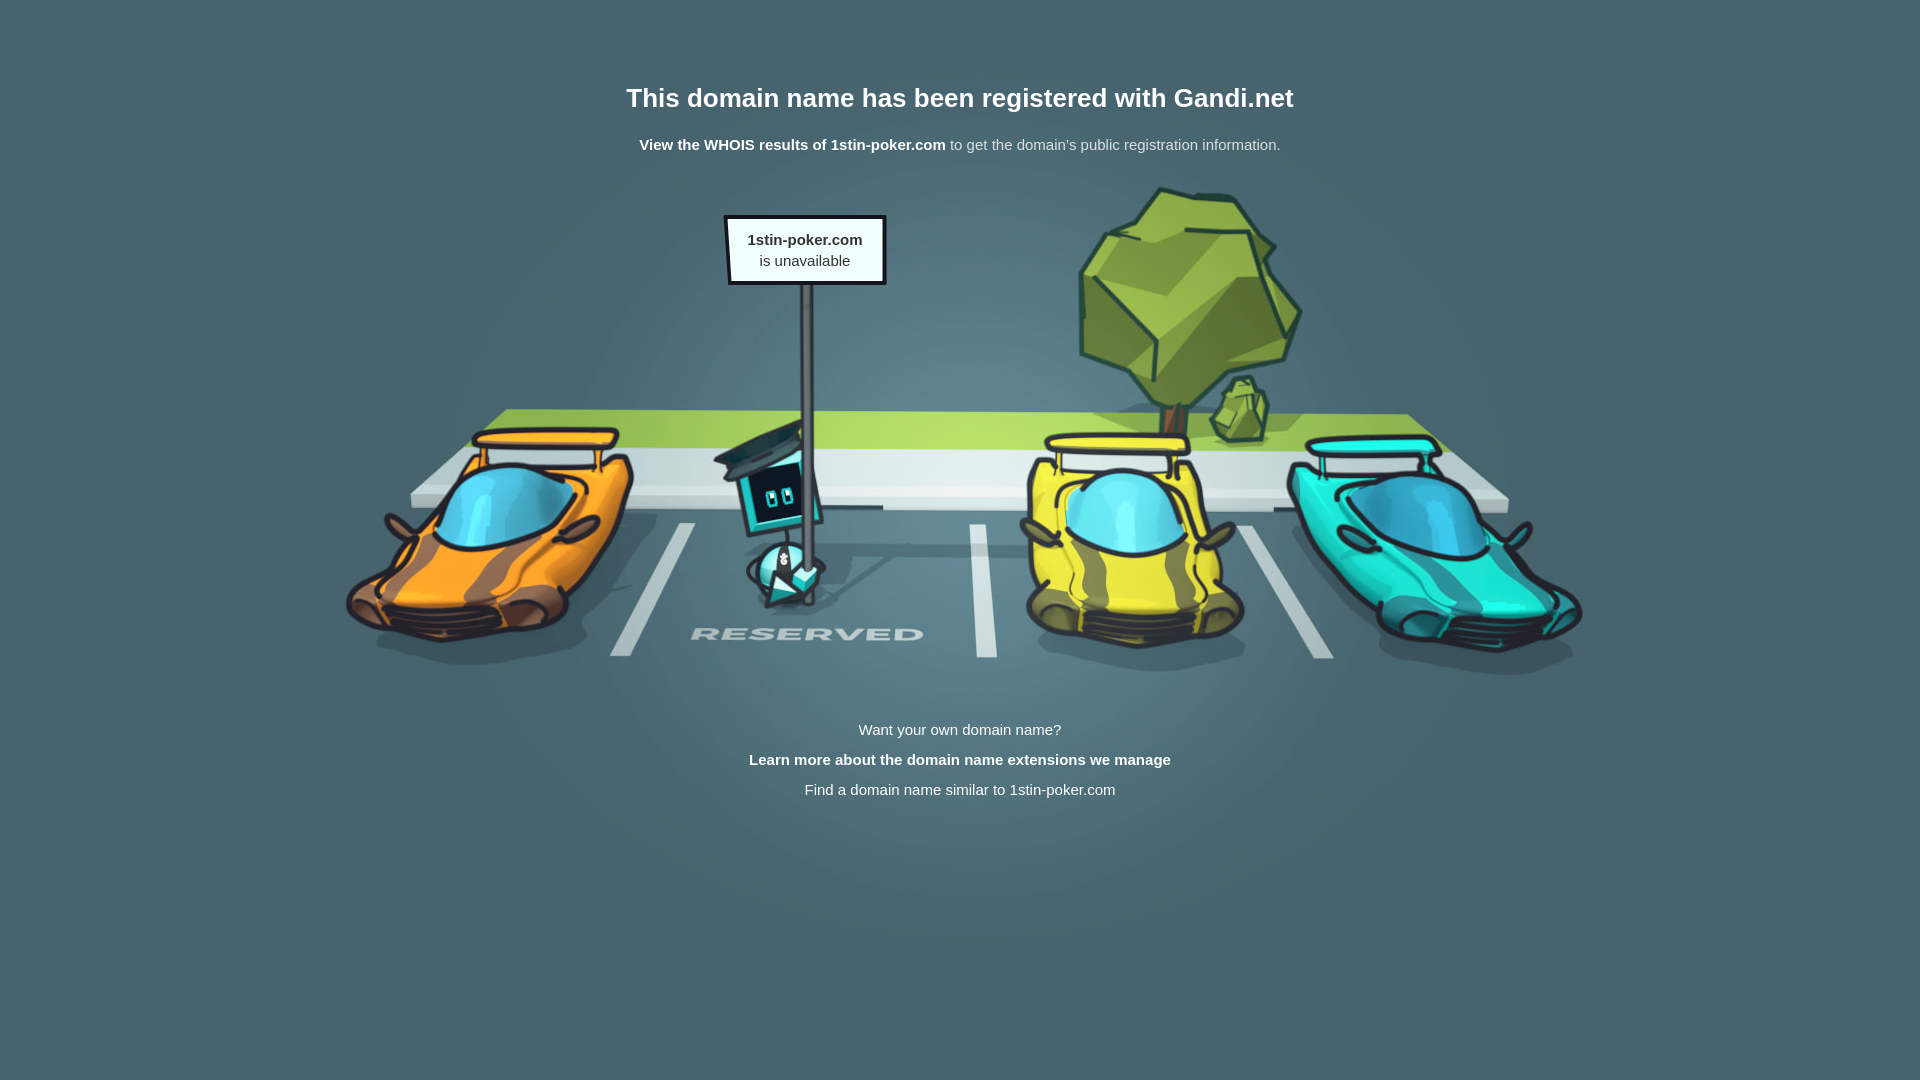 The height and width of the screenshot is (1080, 1920). I want to click on Find a domain name similar to 1stin-poker.com, so click(960, 790).